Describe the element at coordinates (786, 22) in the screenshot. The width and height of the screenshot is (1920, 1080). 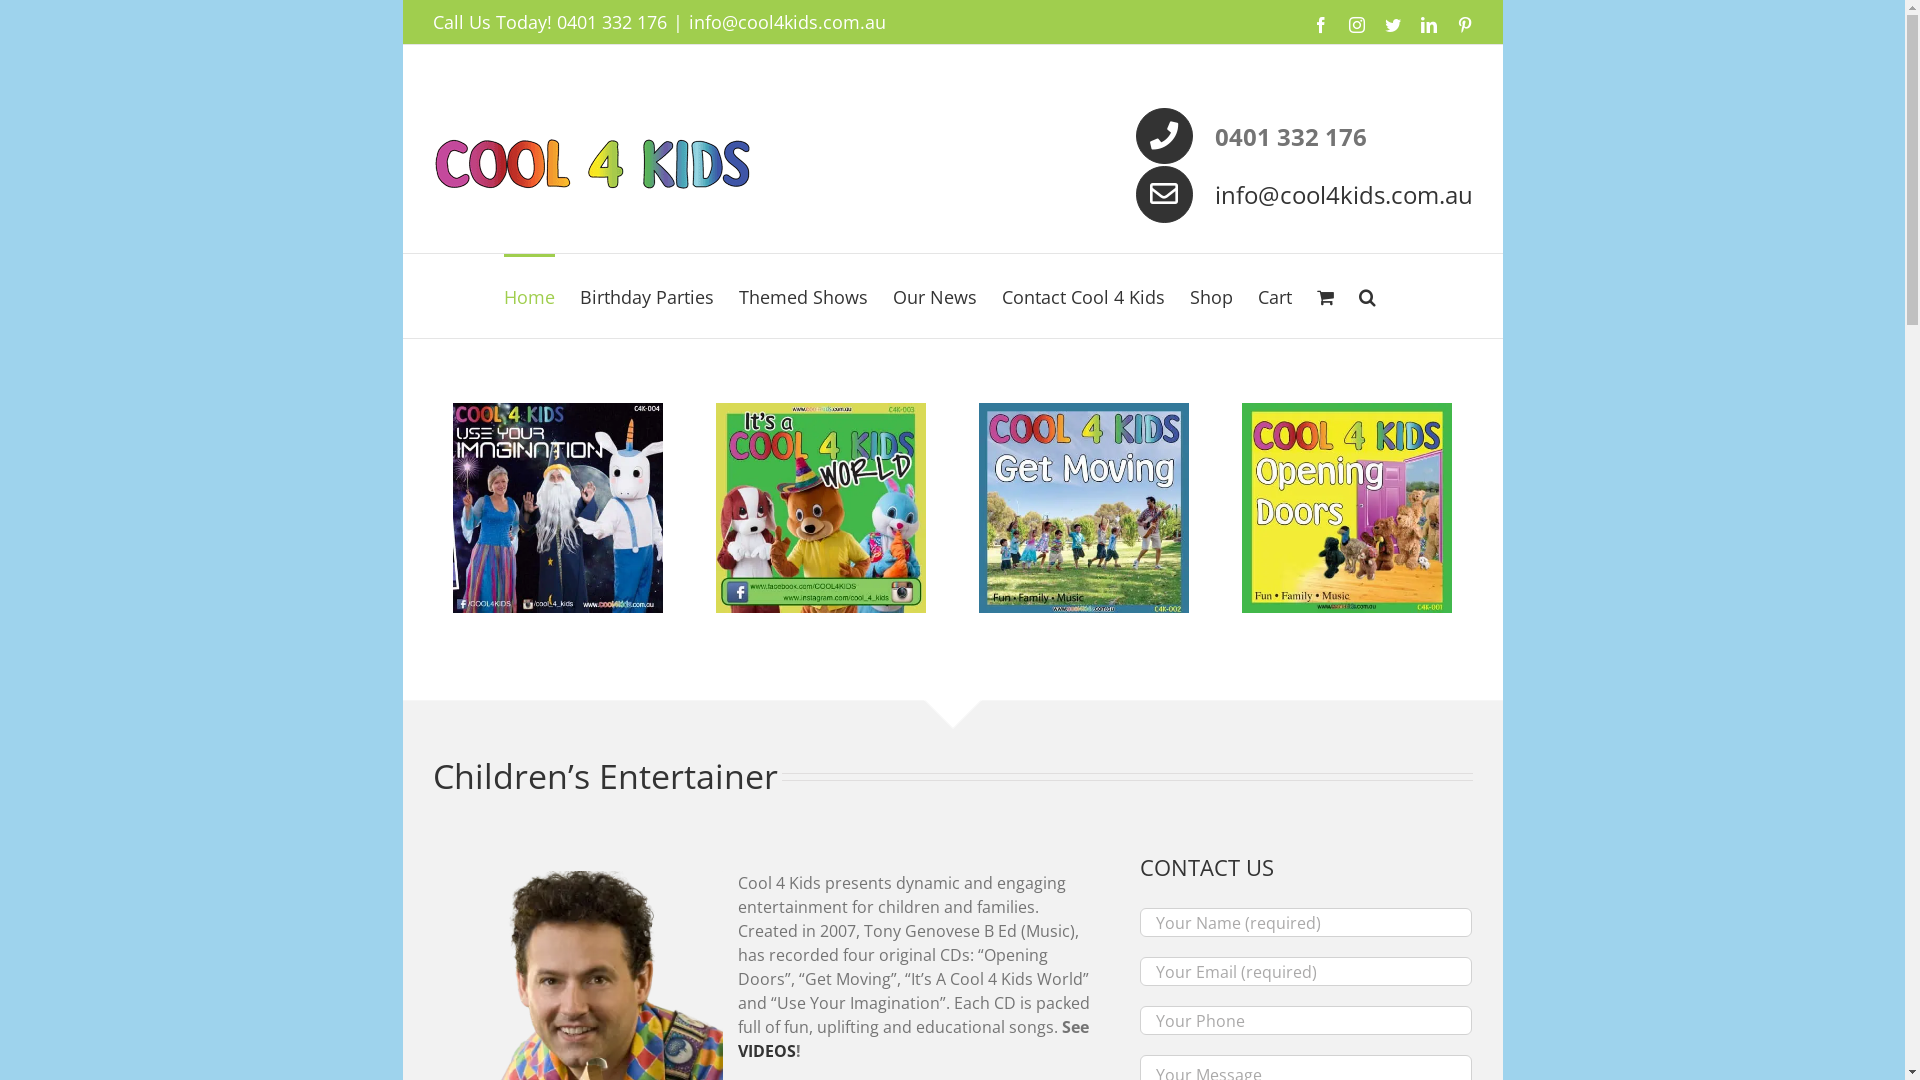
I see `info@cool4kids.com.au` at that location.